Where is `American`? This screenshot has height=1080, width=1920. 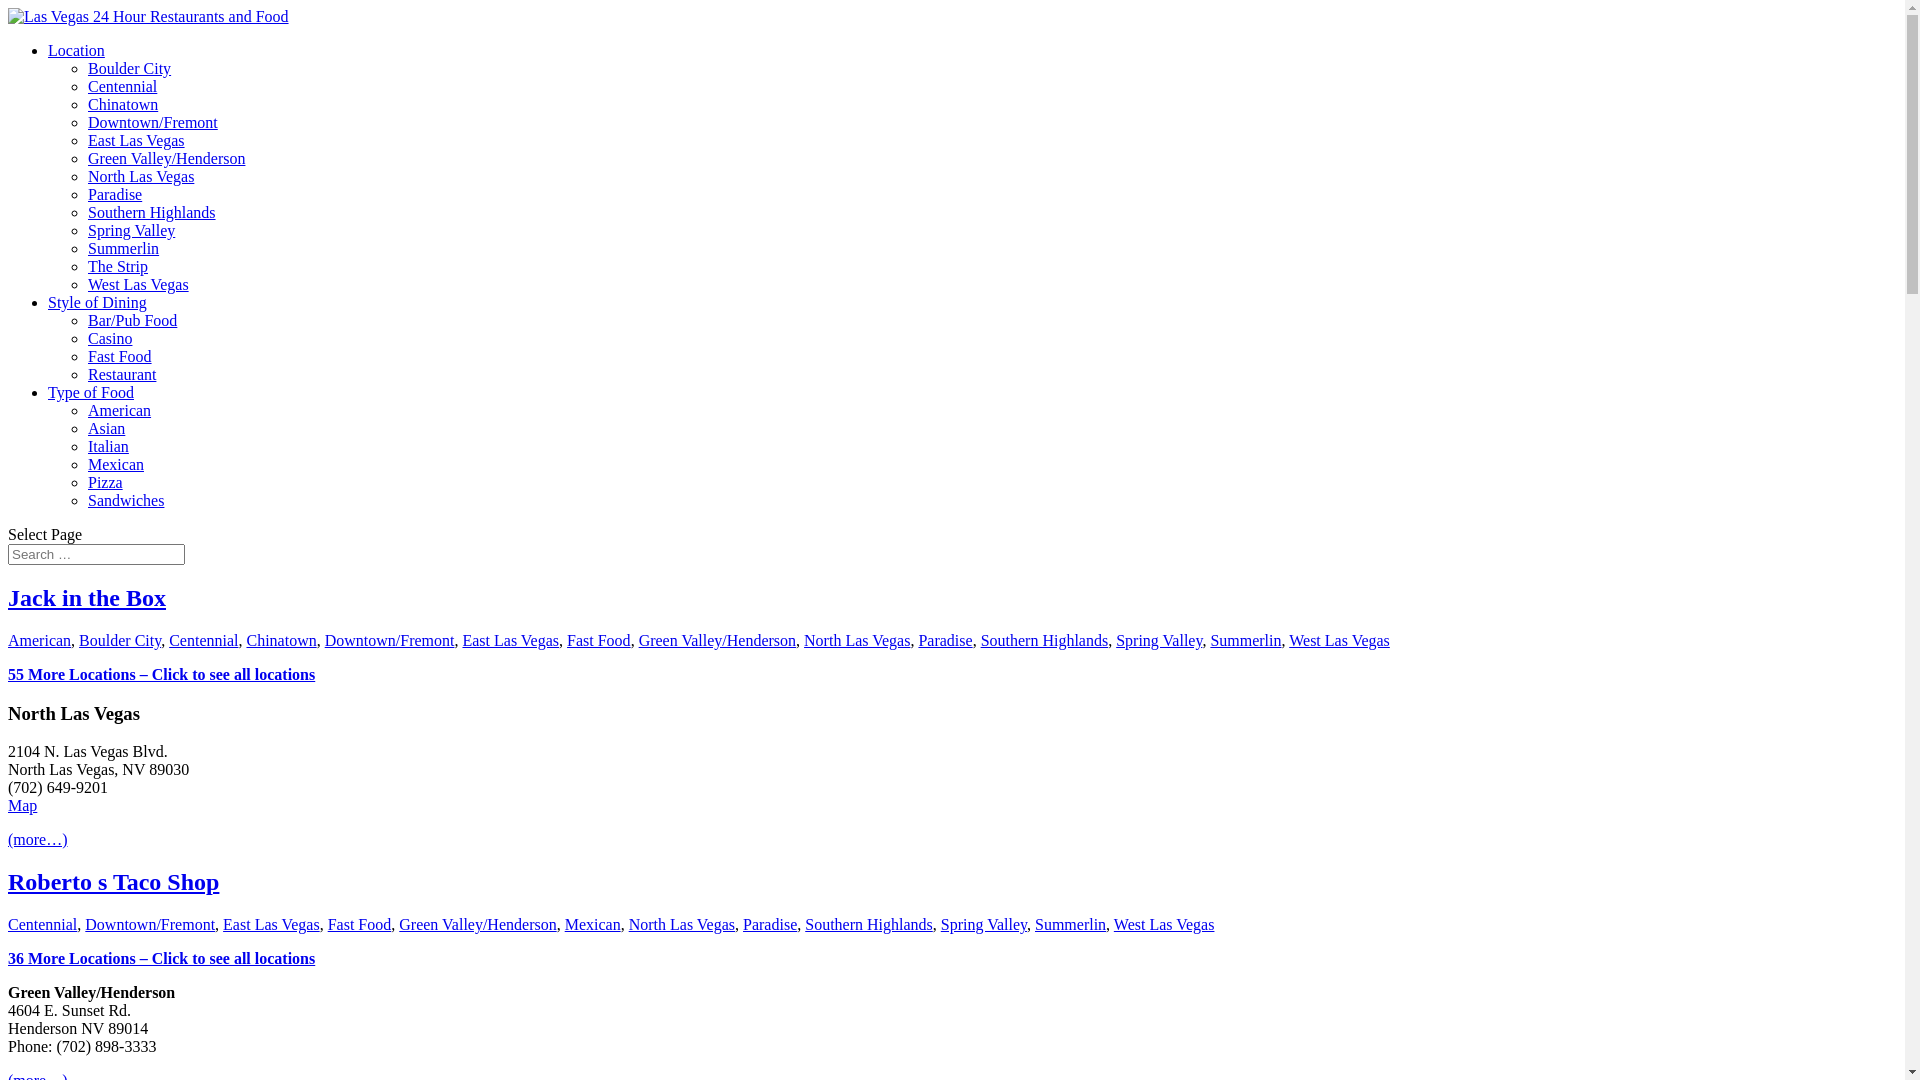
American is located at coordinates (40, 640).